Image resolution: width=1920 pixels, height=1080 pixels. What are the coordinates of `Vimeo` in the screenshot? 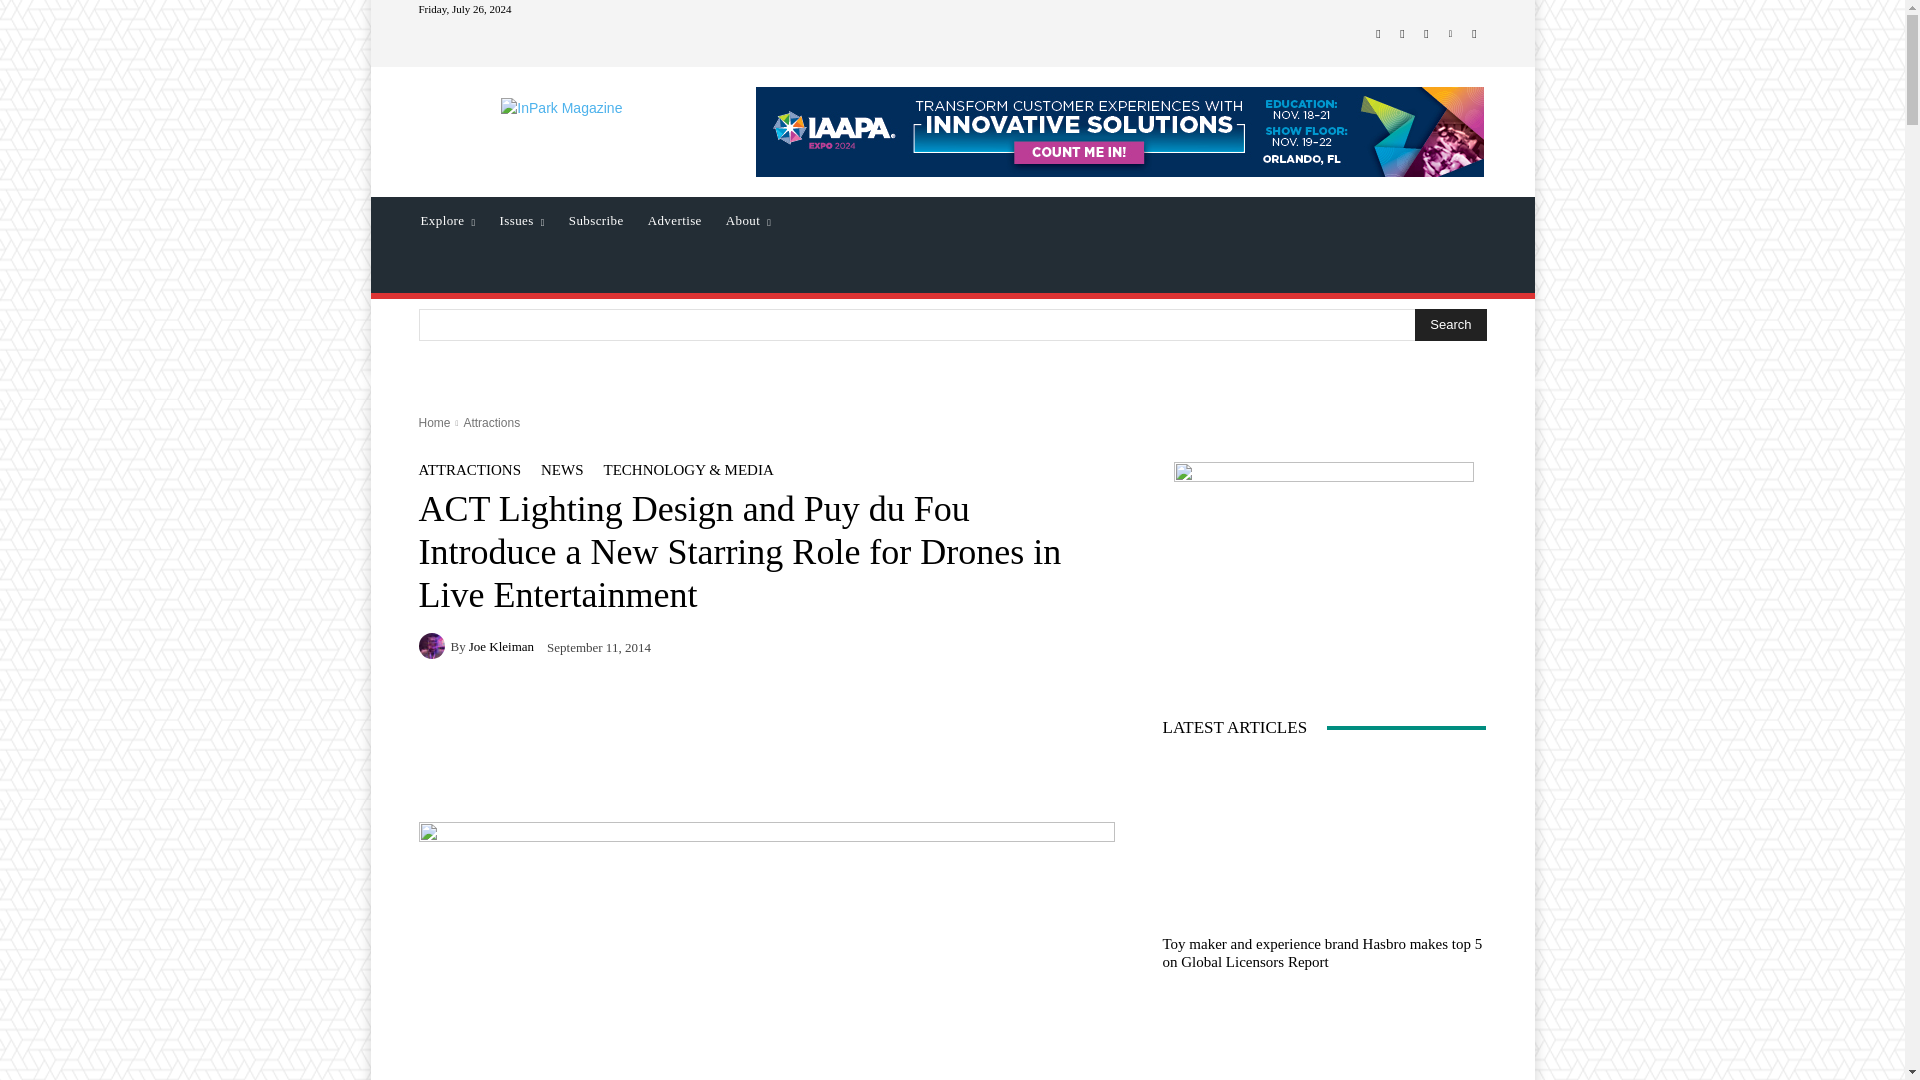 It's located at (1450, 34).